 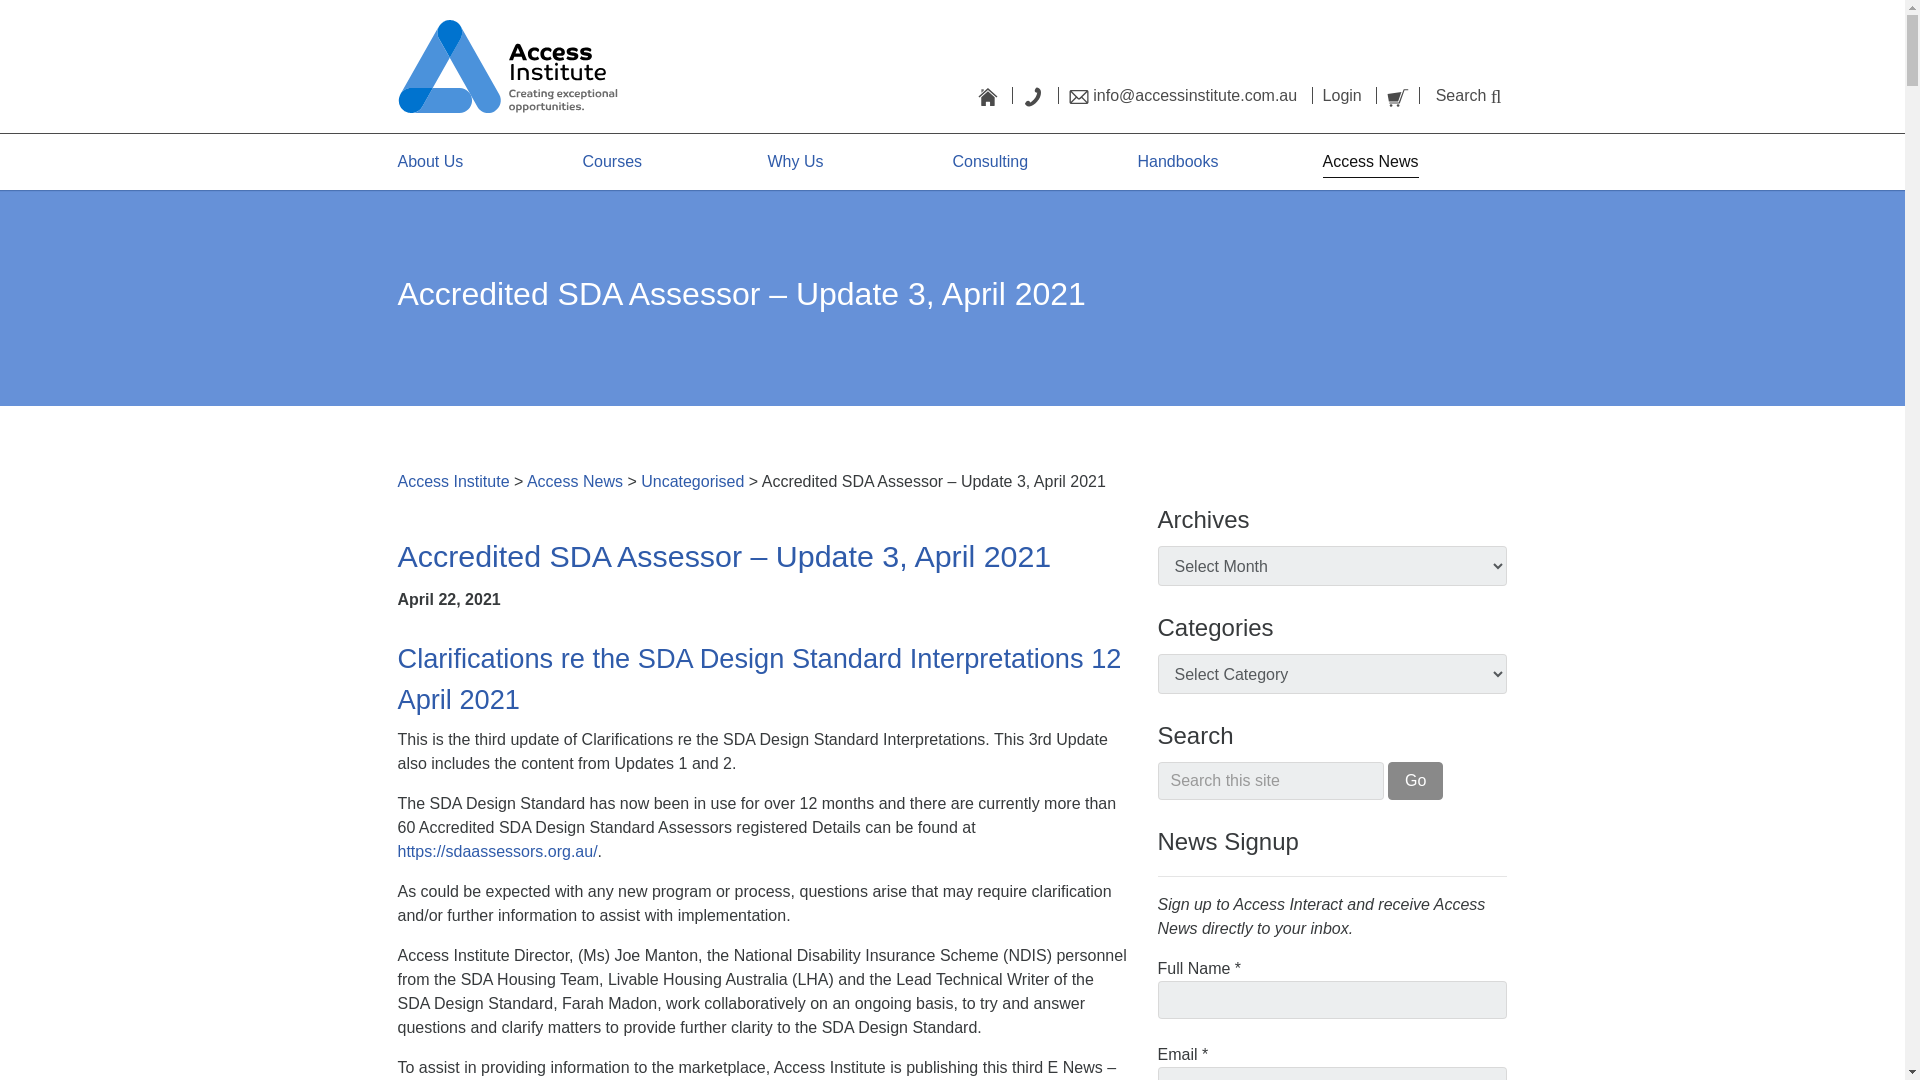 What do you see at coordinates (1370, 162) in the screenshot?
I see `Access News Blog Link` at bounding box center [1370, 162].